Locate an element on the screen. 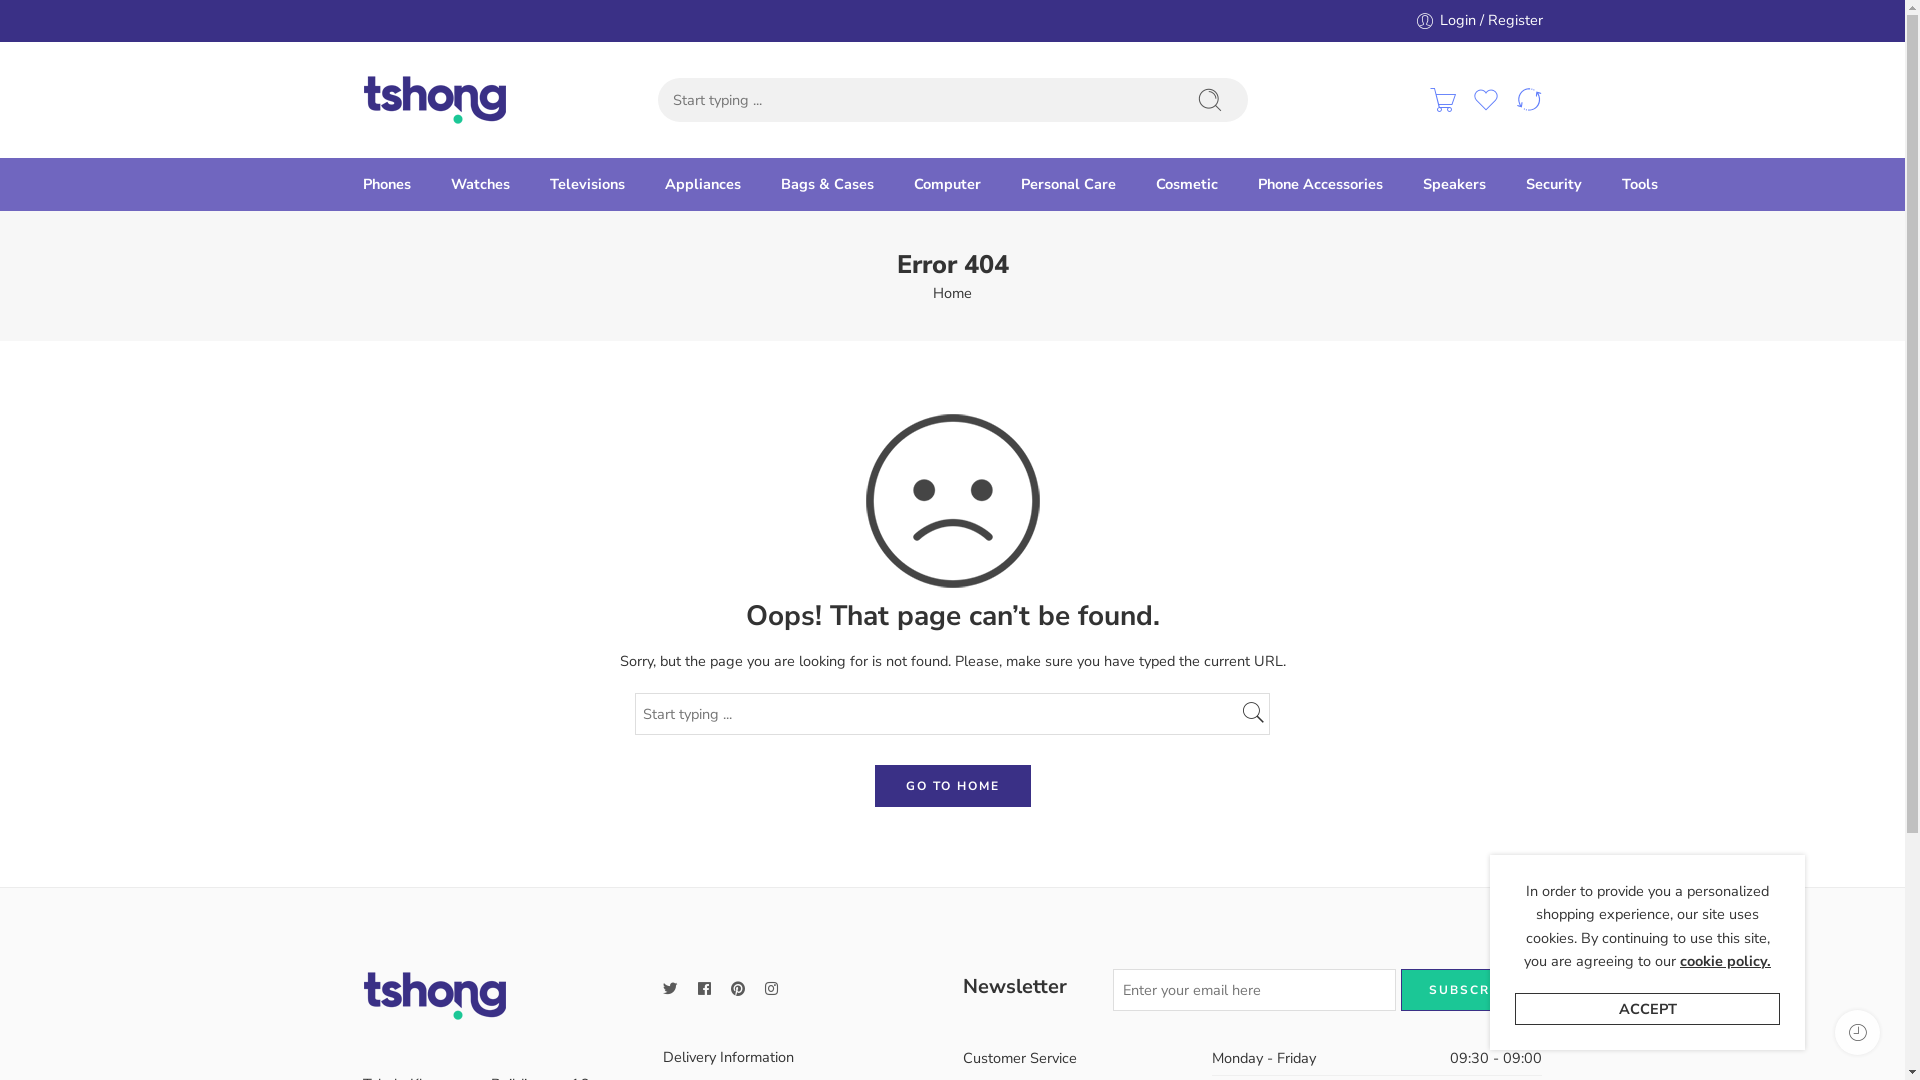 The height and width of the screenshot is (1080, 1920). Bags & Cases is located at coordinates (826, 184).